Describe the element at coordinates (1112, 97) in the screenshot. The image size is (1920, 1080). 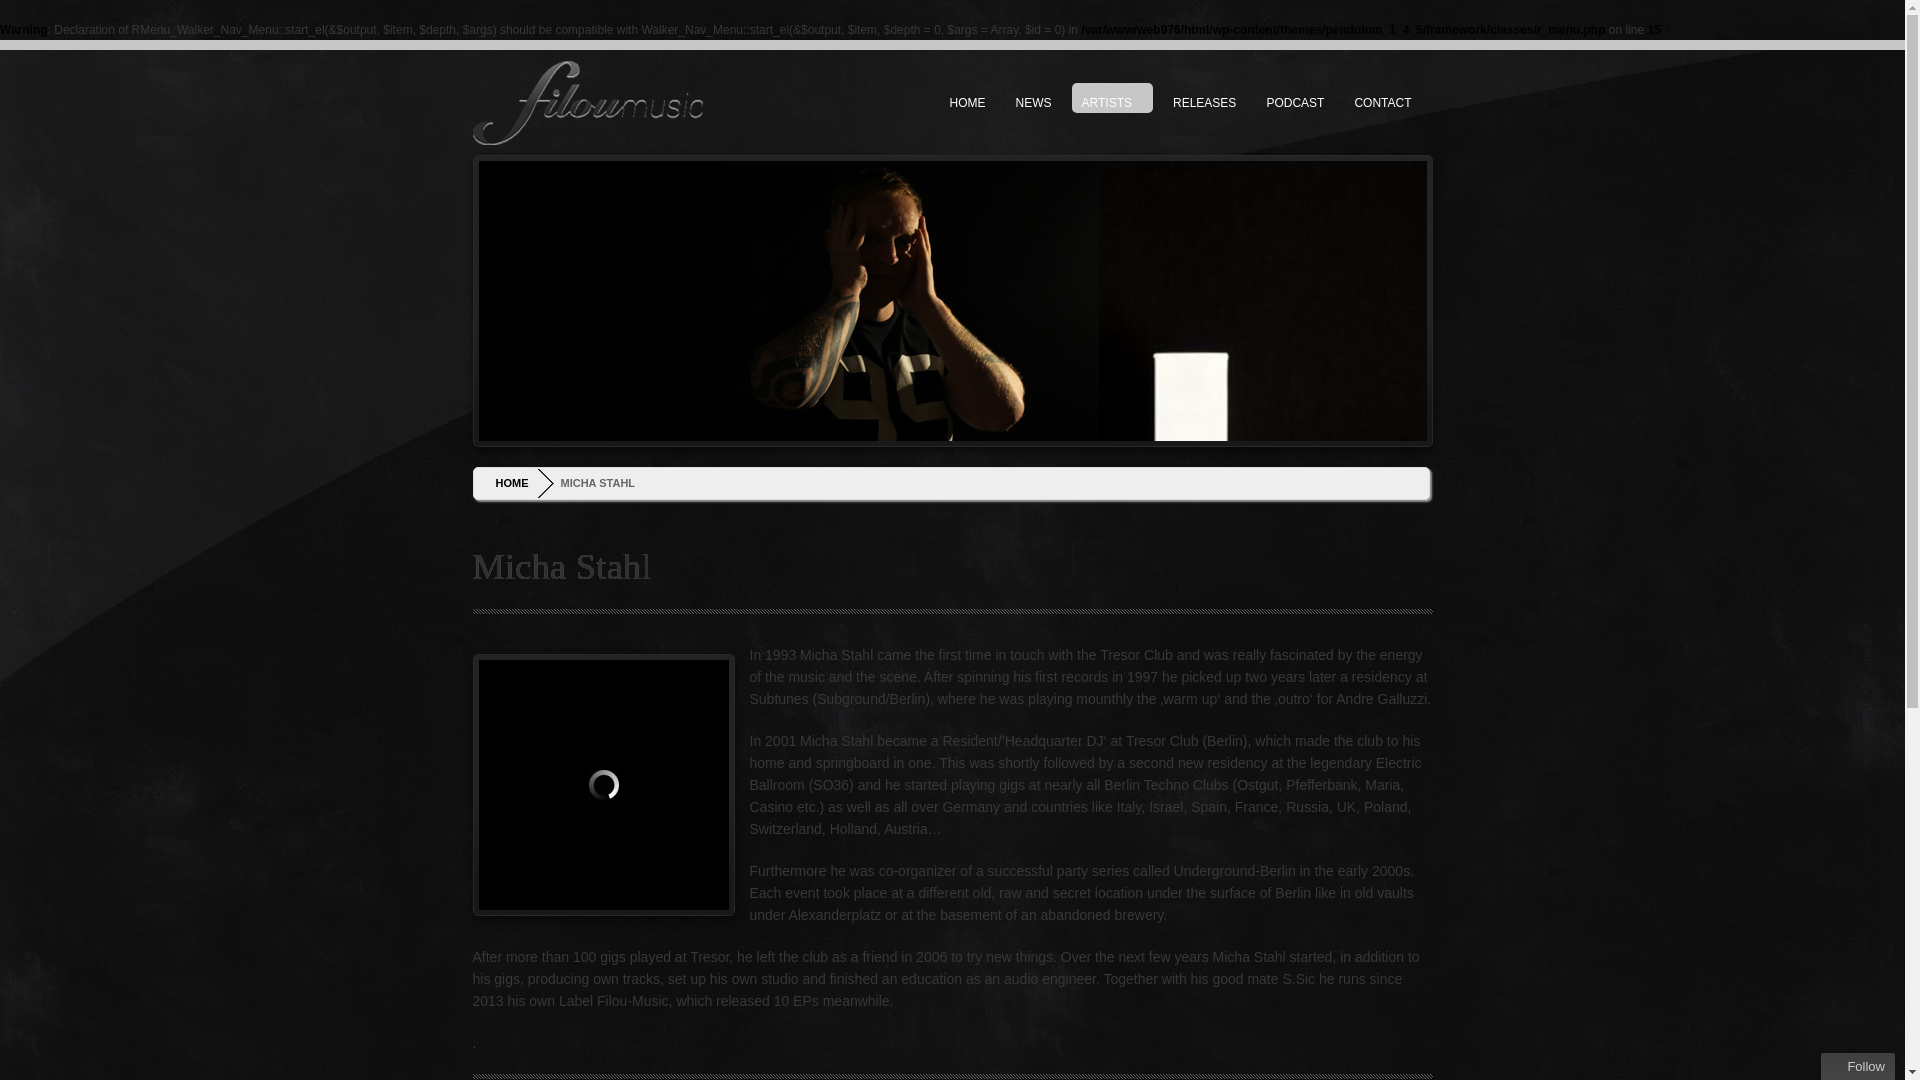
I see `ARTISTS` at that location.